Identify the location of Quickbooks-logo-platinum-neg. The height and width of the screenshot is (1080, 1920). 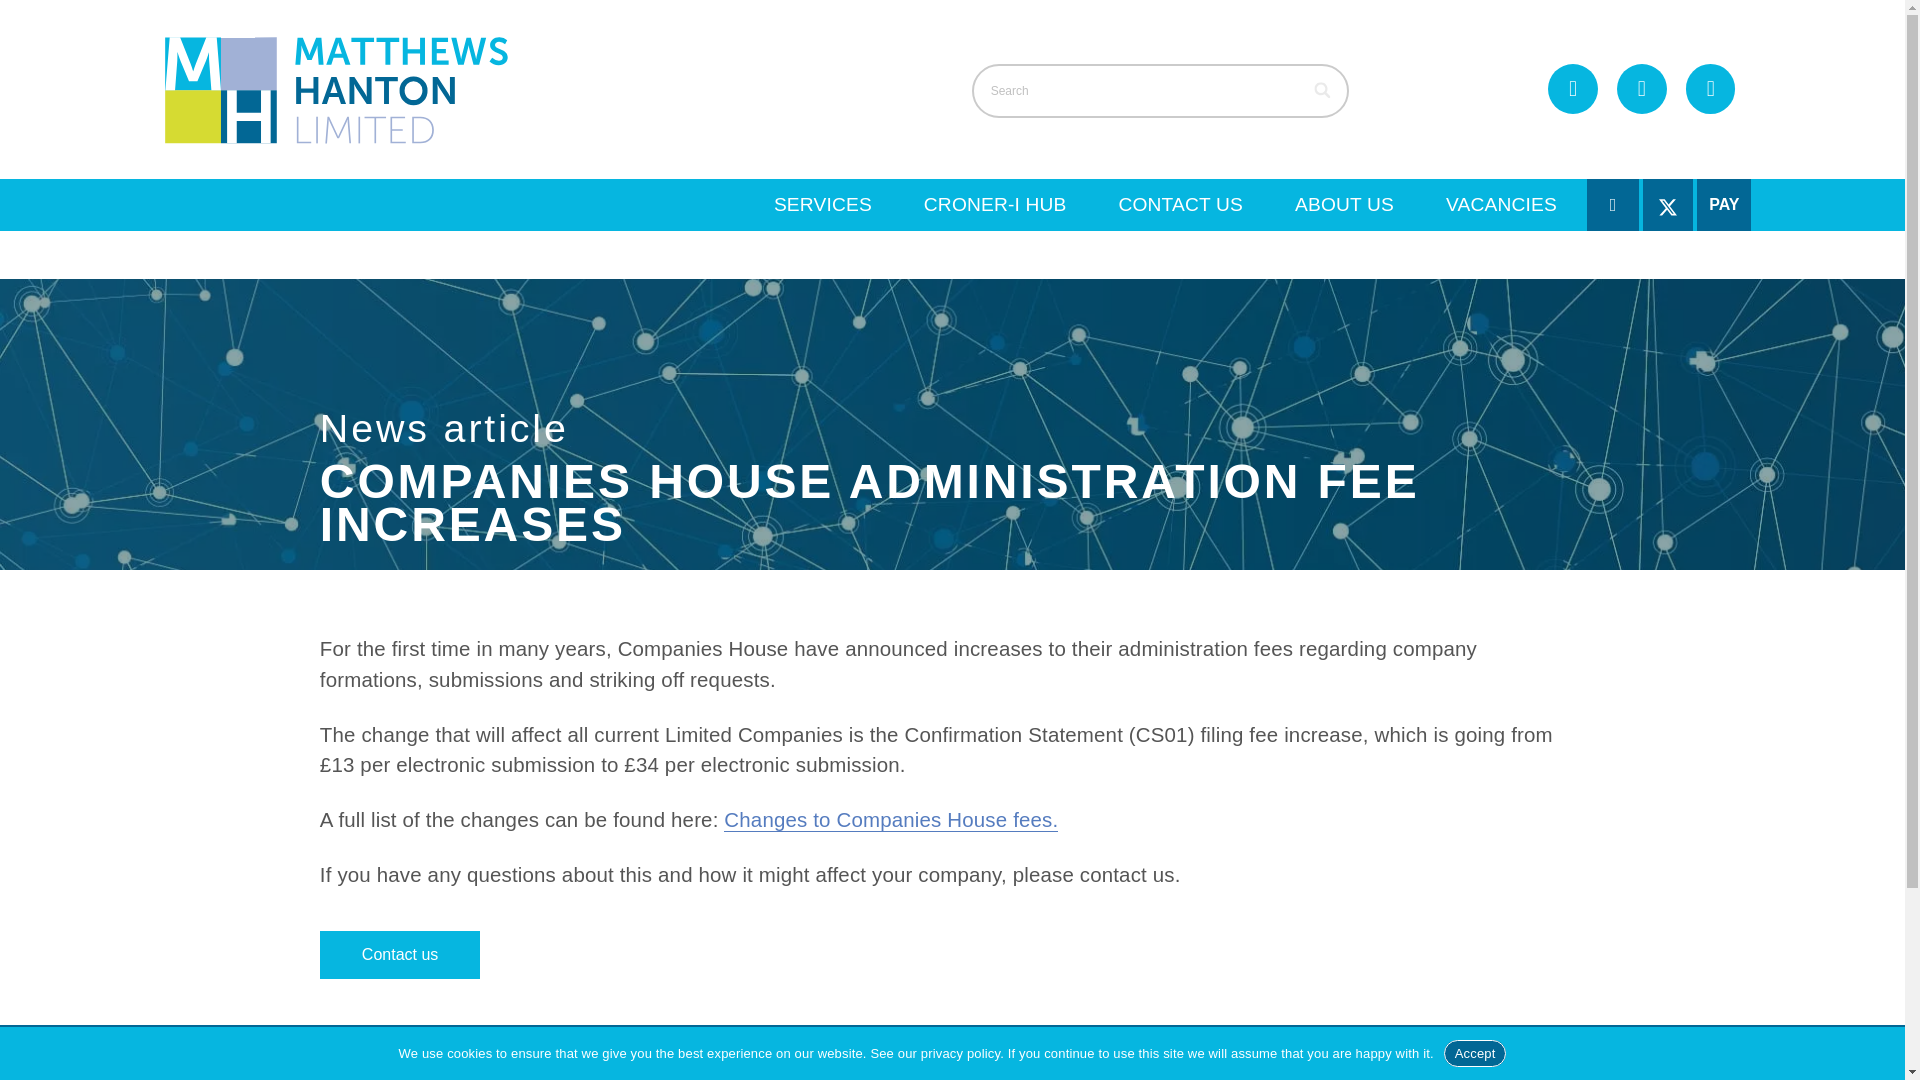
(1654, 1068).